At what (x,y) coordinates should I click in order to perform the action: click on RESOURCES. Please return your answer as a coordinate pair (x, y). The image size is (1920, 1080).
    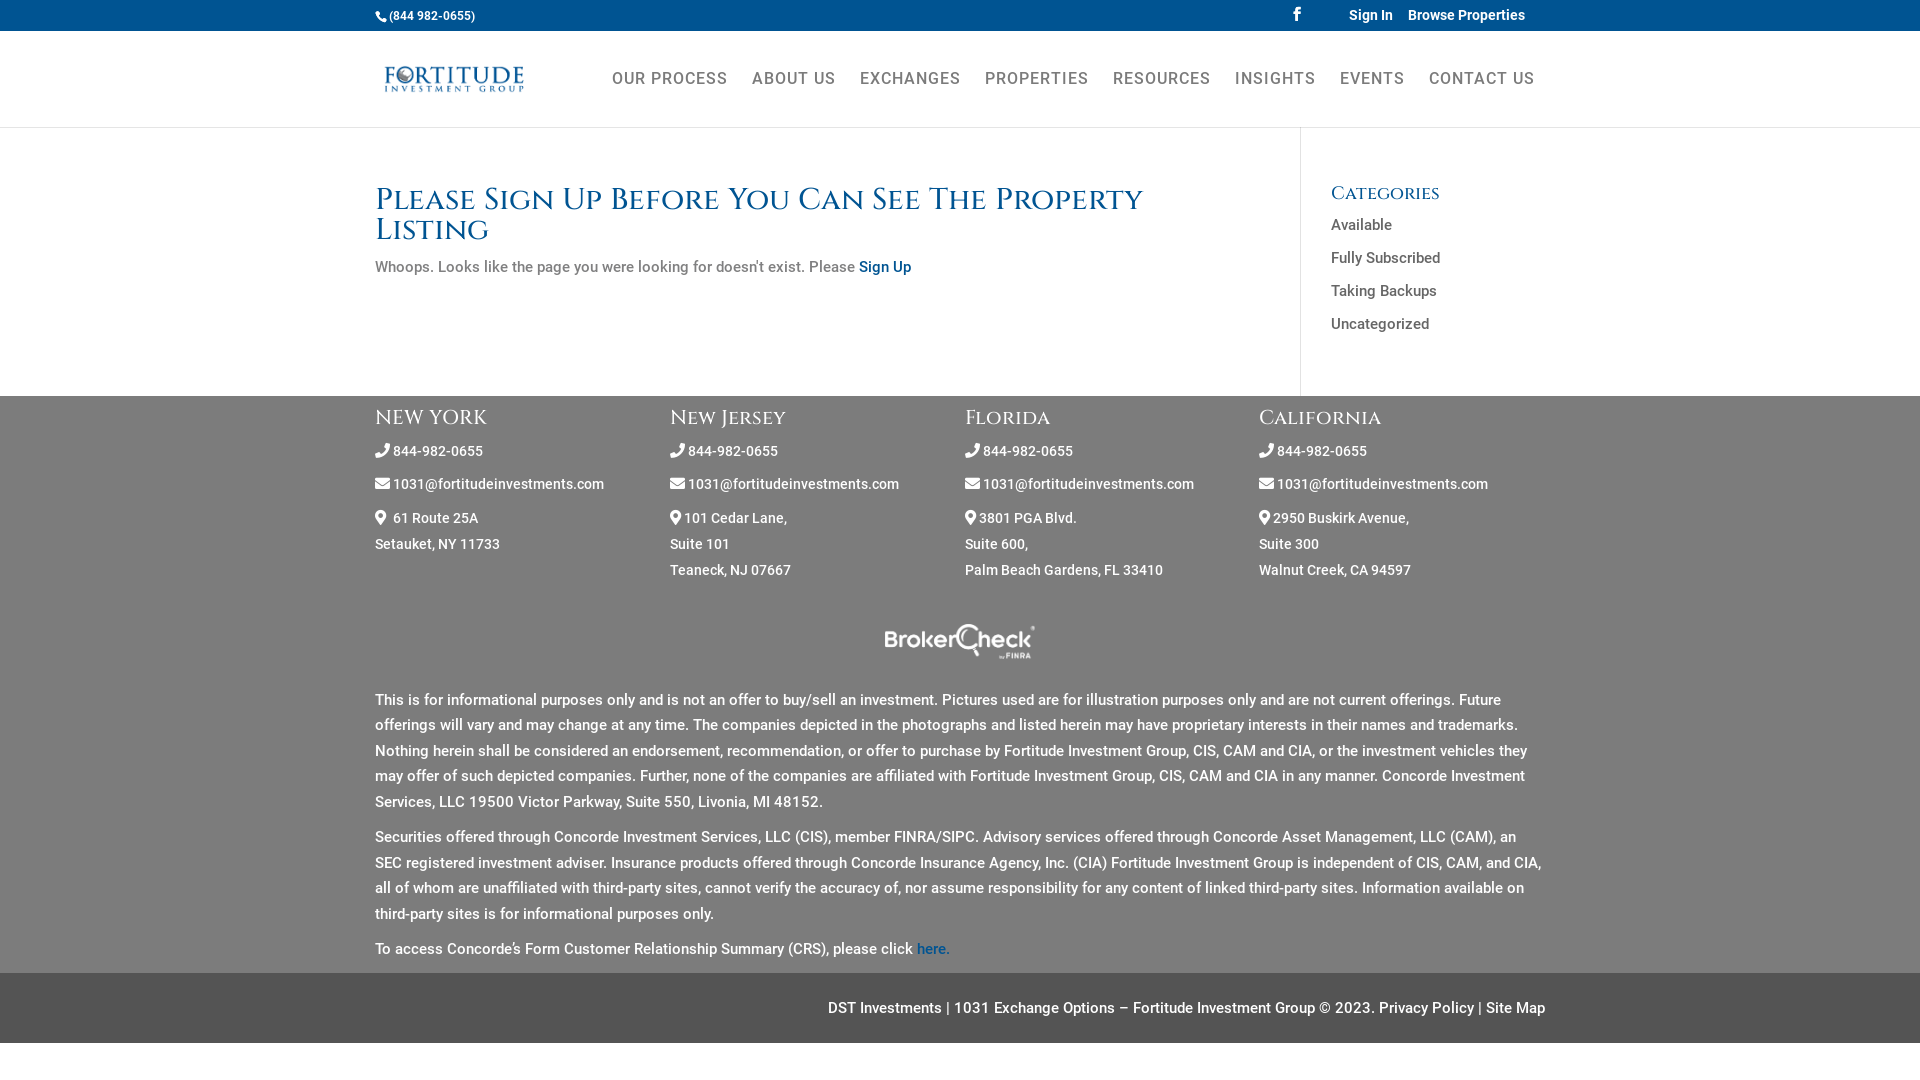
    Looking at the image, I should click on (1162, 97).